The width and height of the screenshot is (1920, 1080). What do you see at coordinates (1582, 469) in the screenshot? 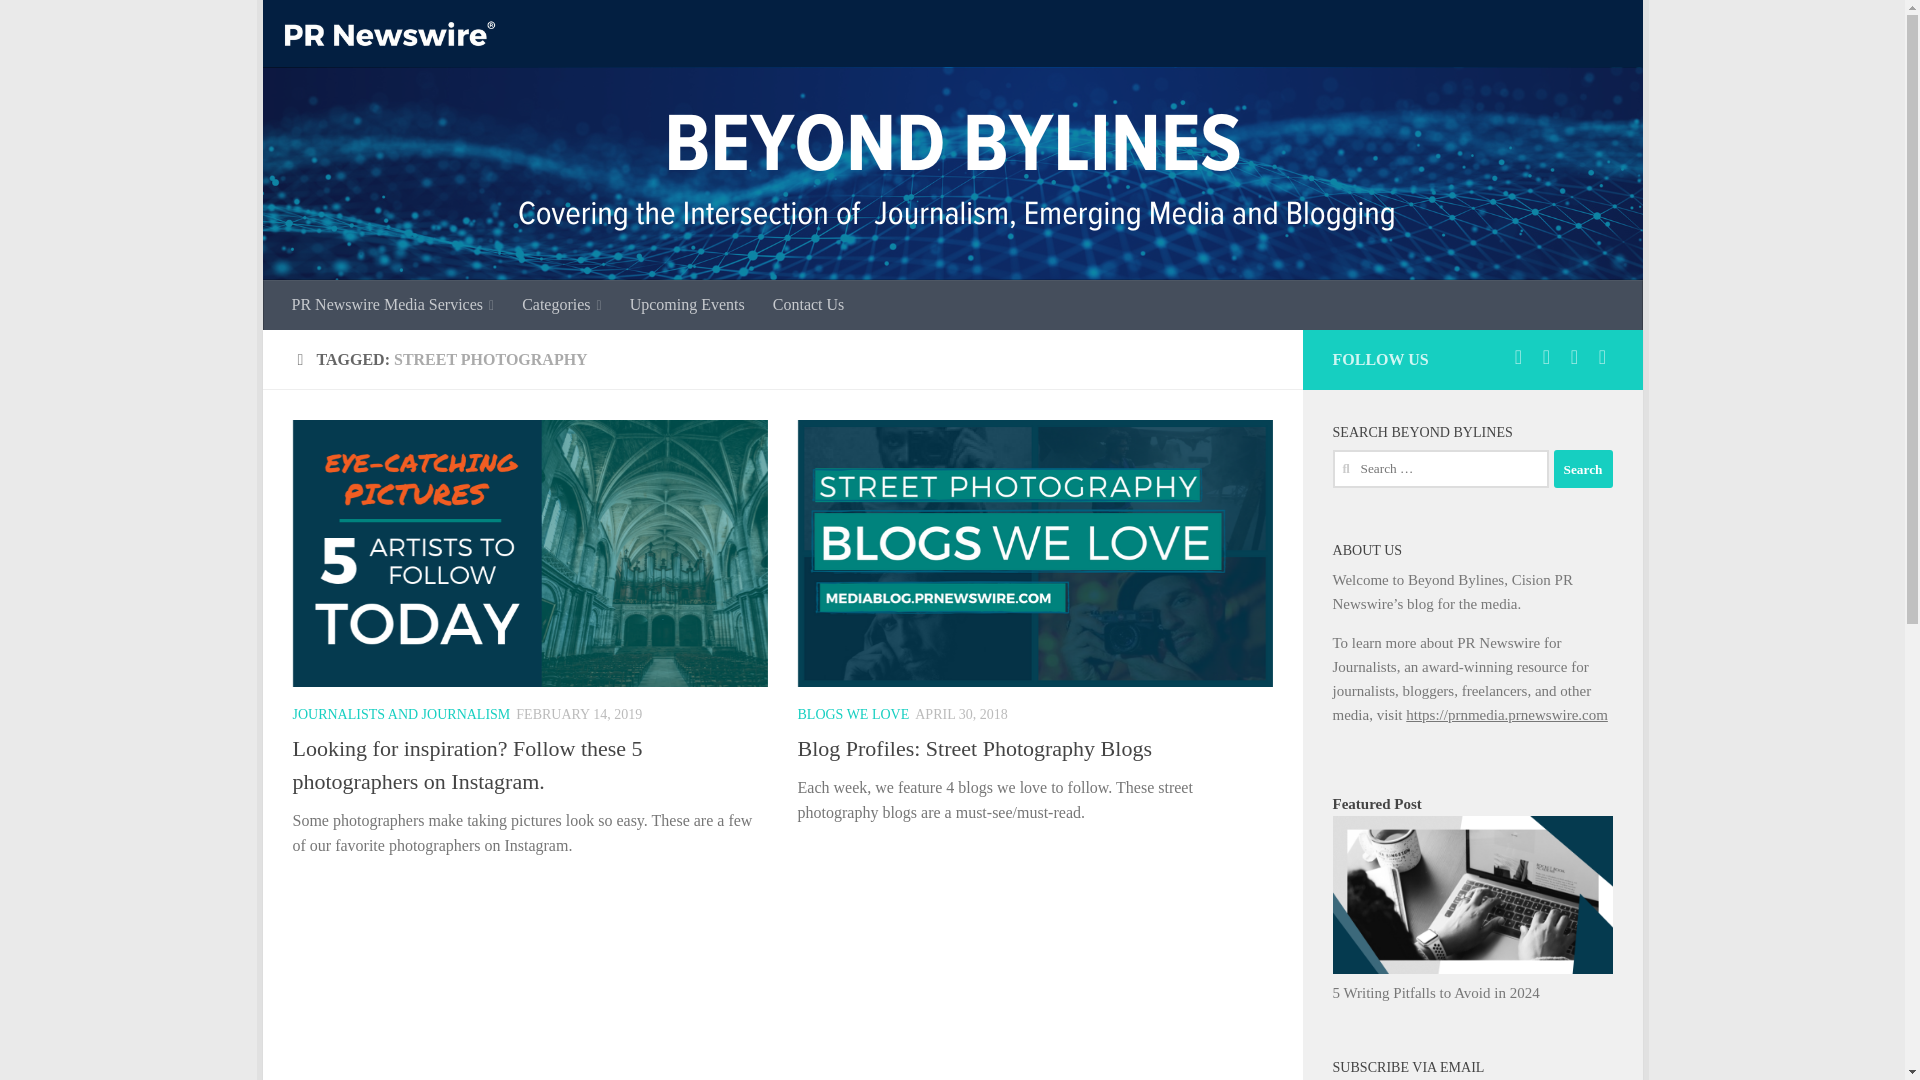
I see `Search` at bounding box center [1582, 469].